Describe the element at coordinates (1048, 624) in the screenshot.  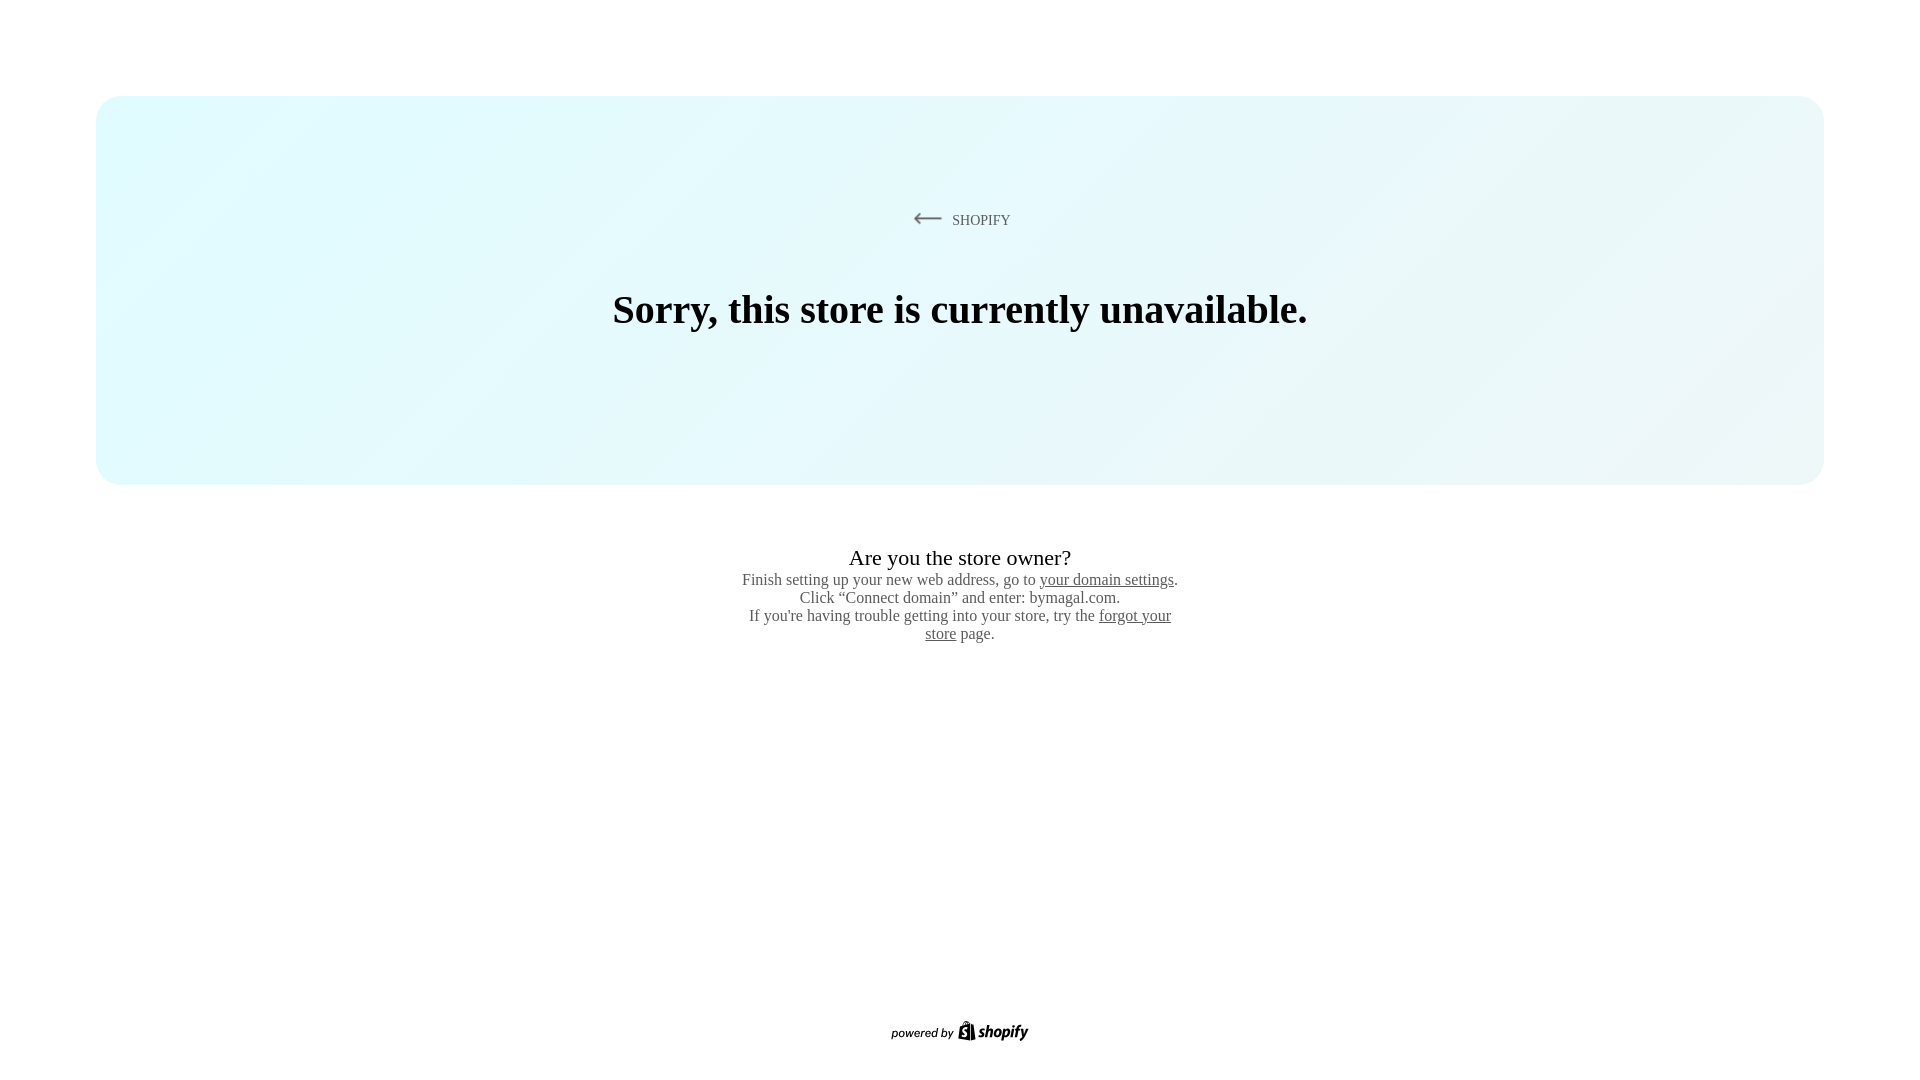
I see `forgot your store` at that location.